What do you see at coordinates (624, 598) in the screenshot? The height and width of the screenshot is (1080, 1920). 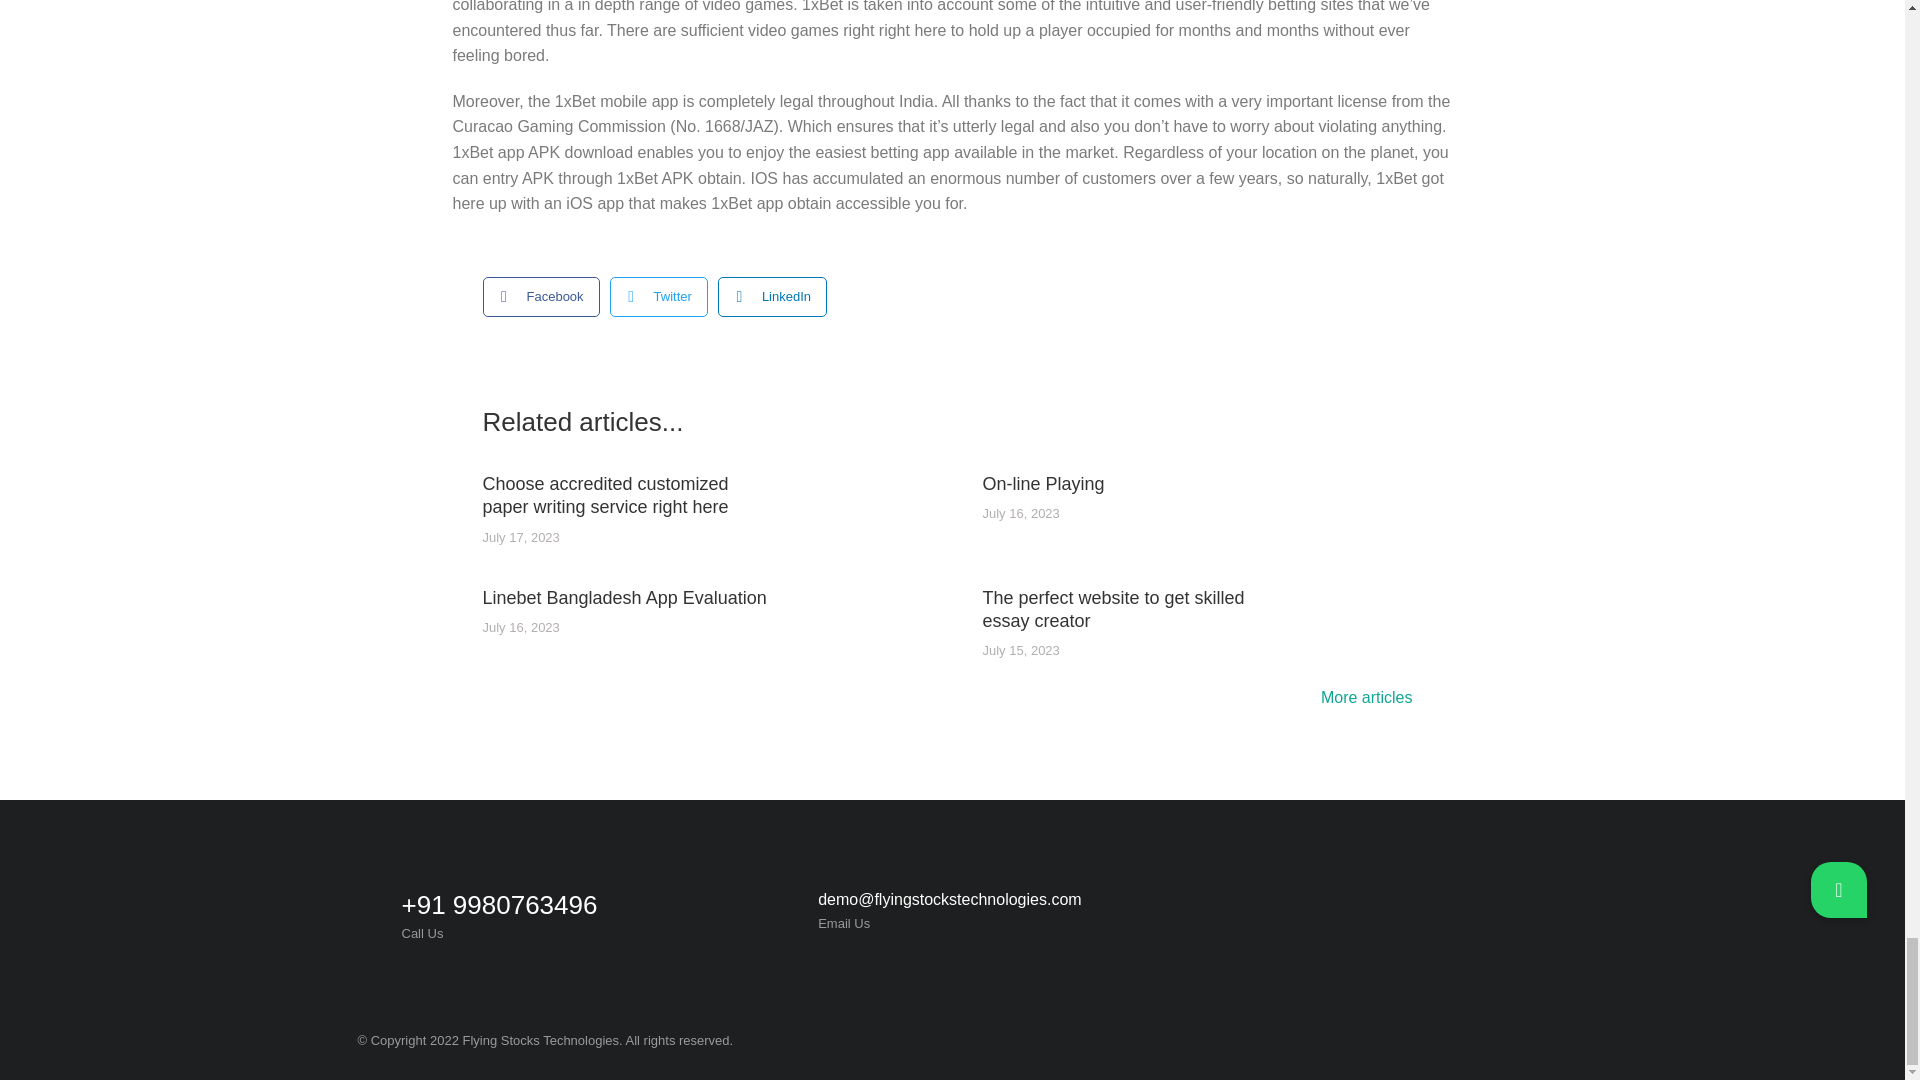 I see `Linebet Bangladesh App Evaluation` at bounding box center [624, 598].